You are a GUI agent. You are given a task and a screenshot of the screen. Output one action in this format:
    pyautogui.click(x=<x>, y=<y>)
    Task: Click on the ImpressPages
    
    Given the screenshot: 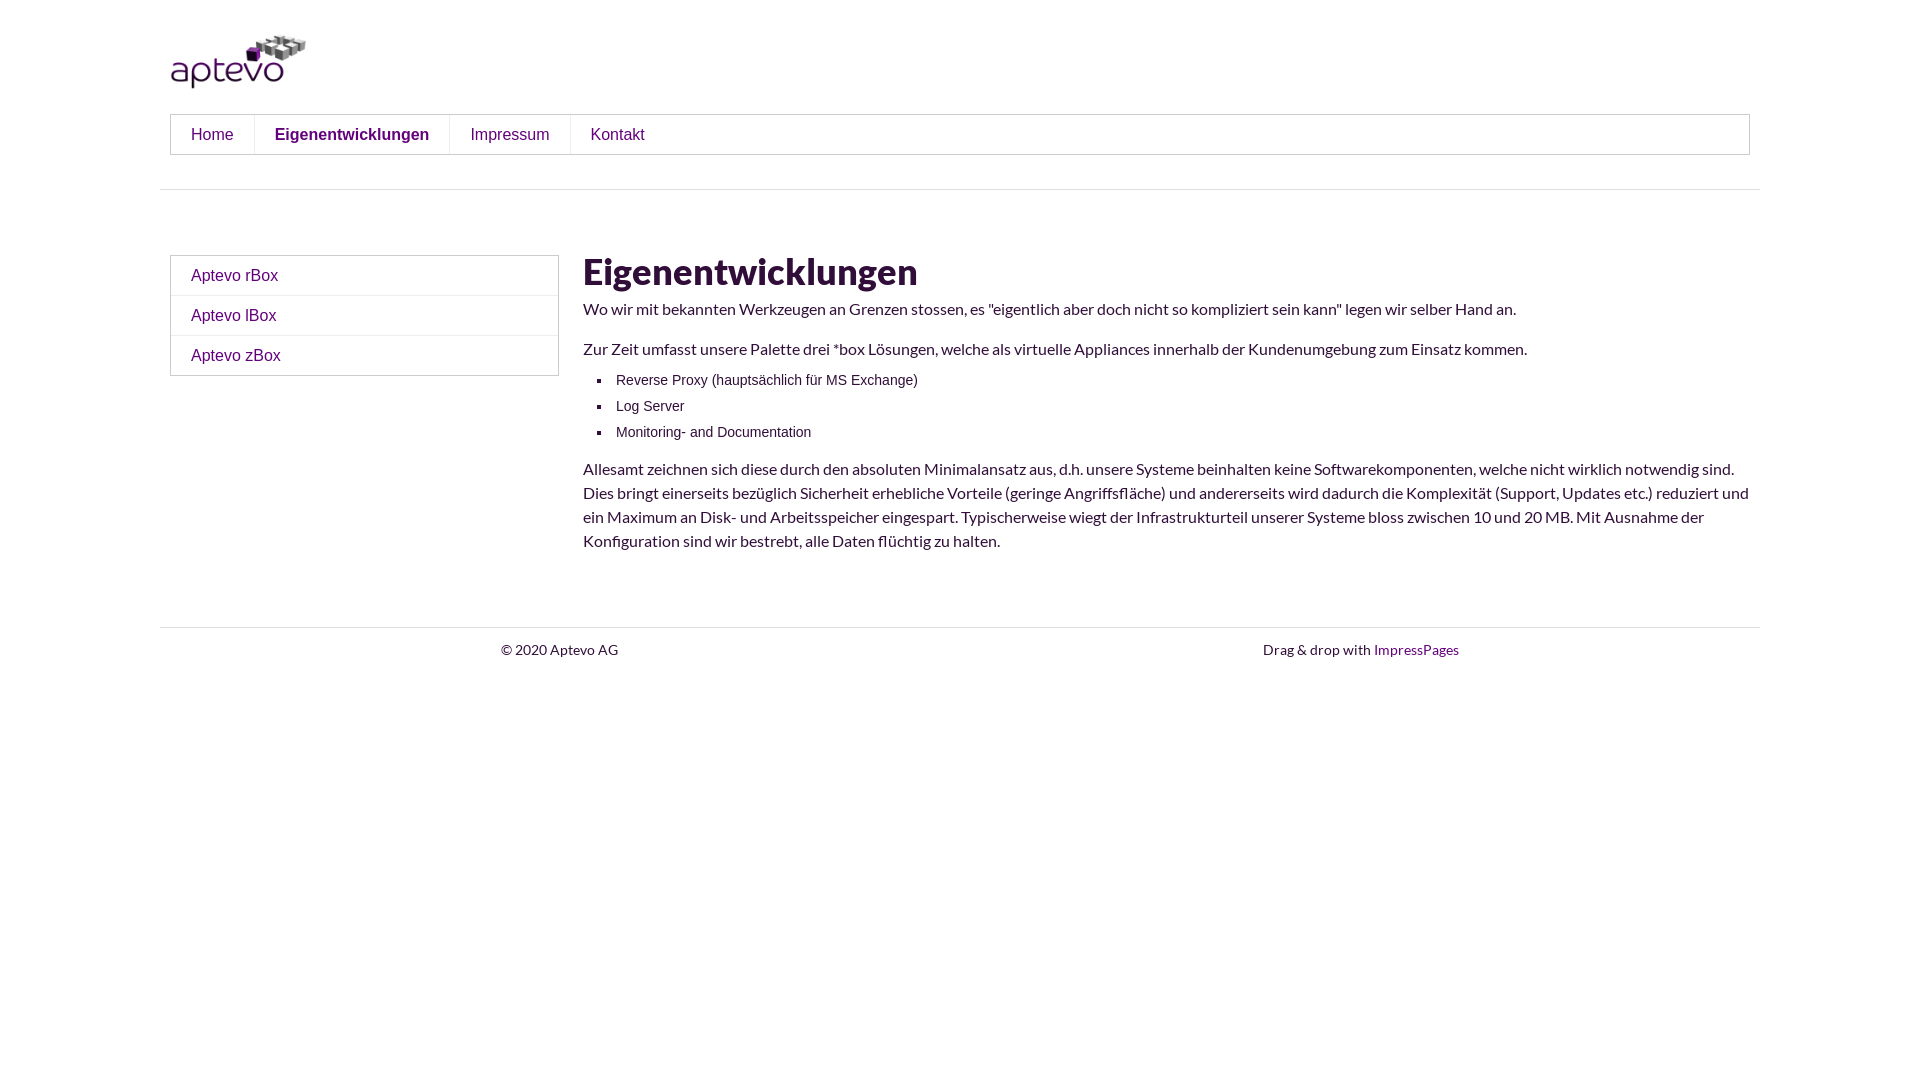 What is the action you would take?
    pyautogui.click(x=1416, y=650)
    